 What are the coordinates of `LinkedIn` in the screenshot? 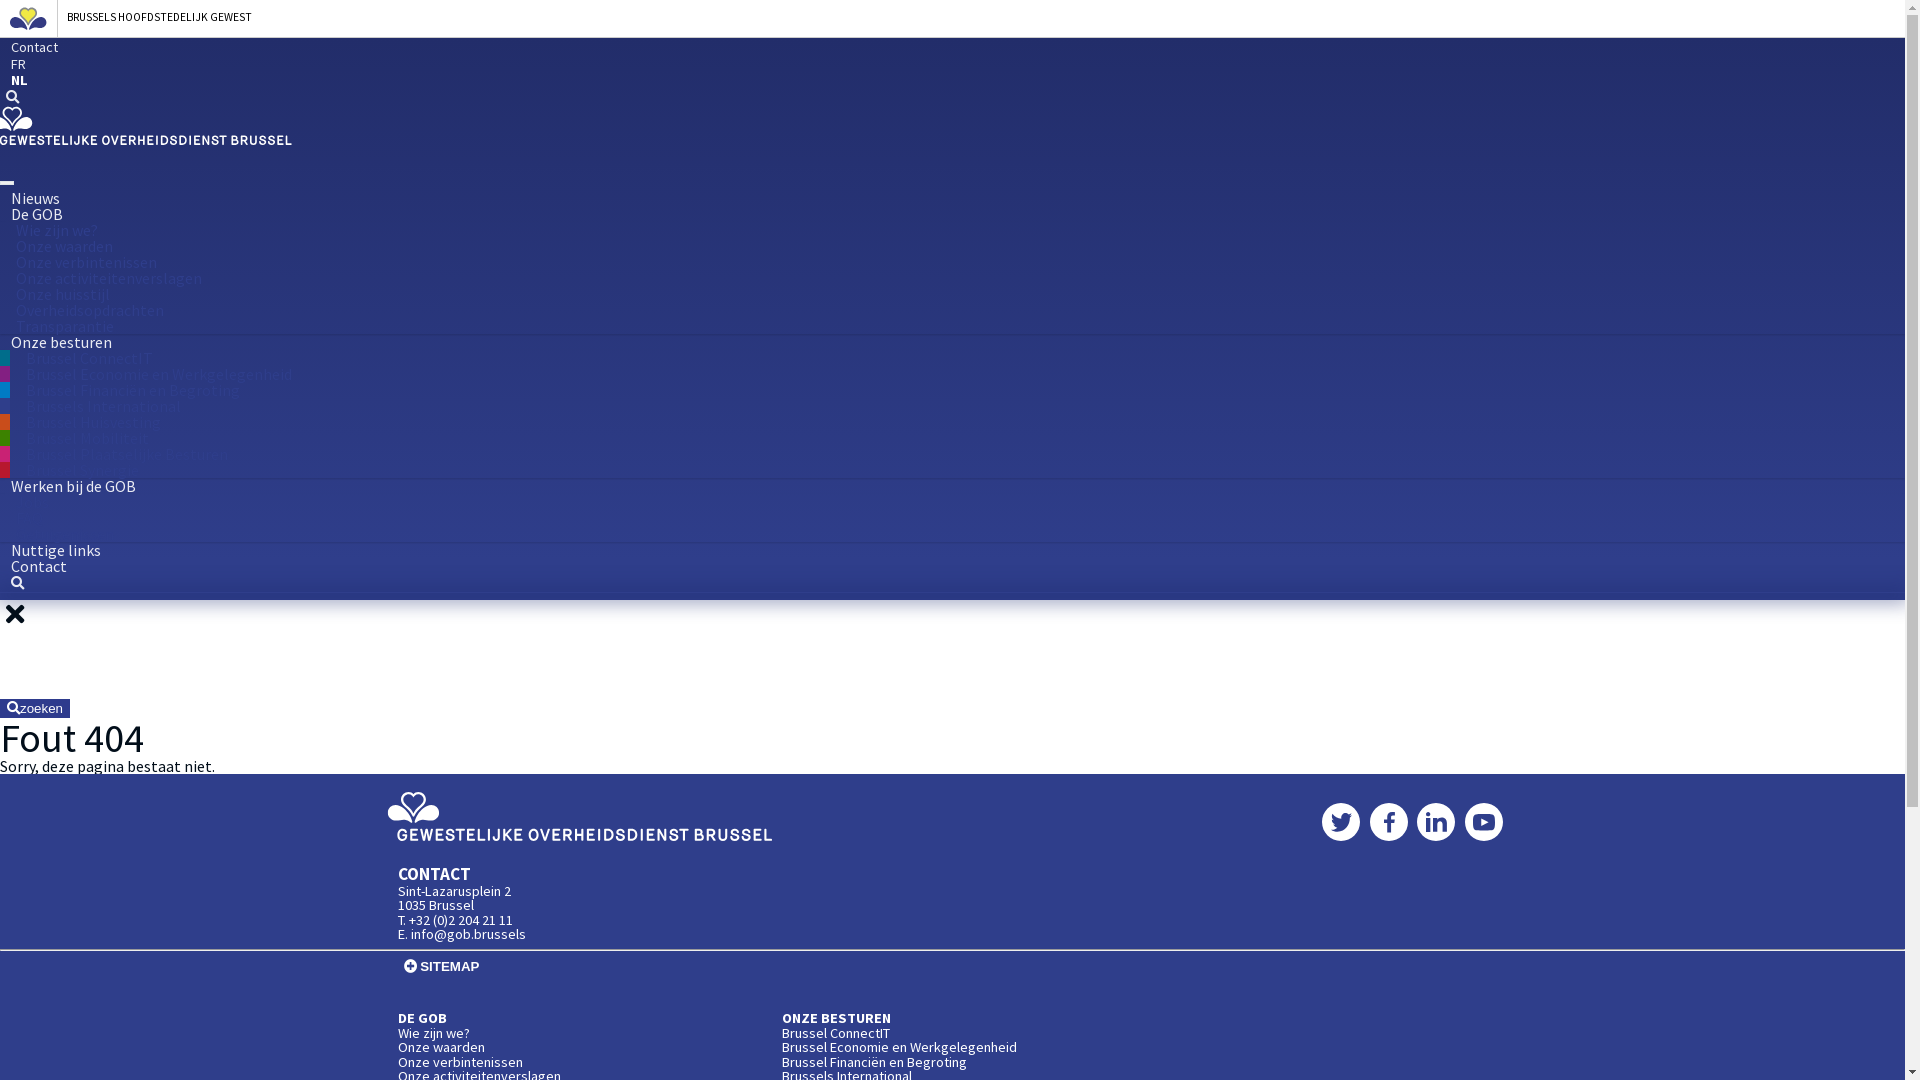 It's located at (1436, 822).